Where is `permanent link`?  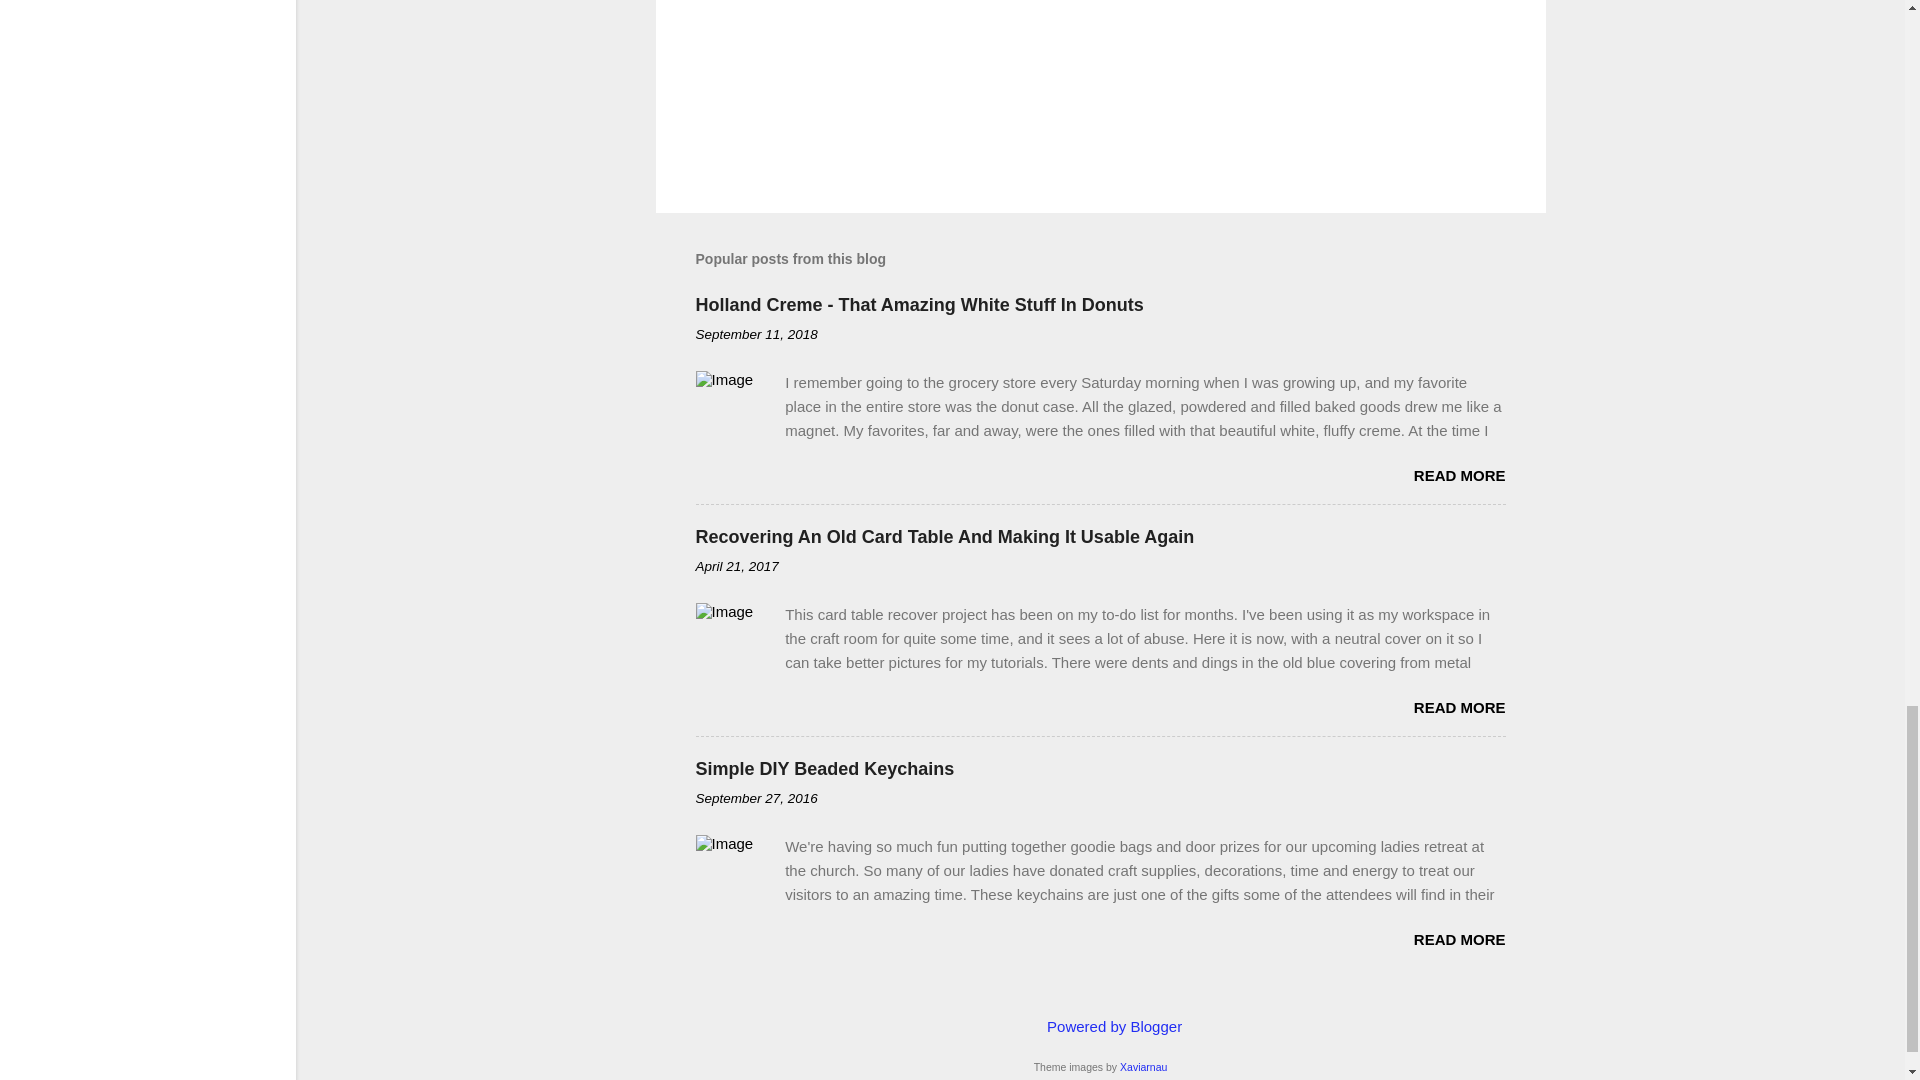
permanent link is located at coordinates (756, 334).